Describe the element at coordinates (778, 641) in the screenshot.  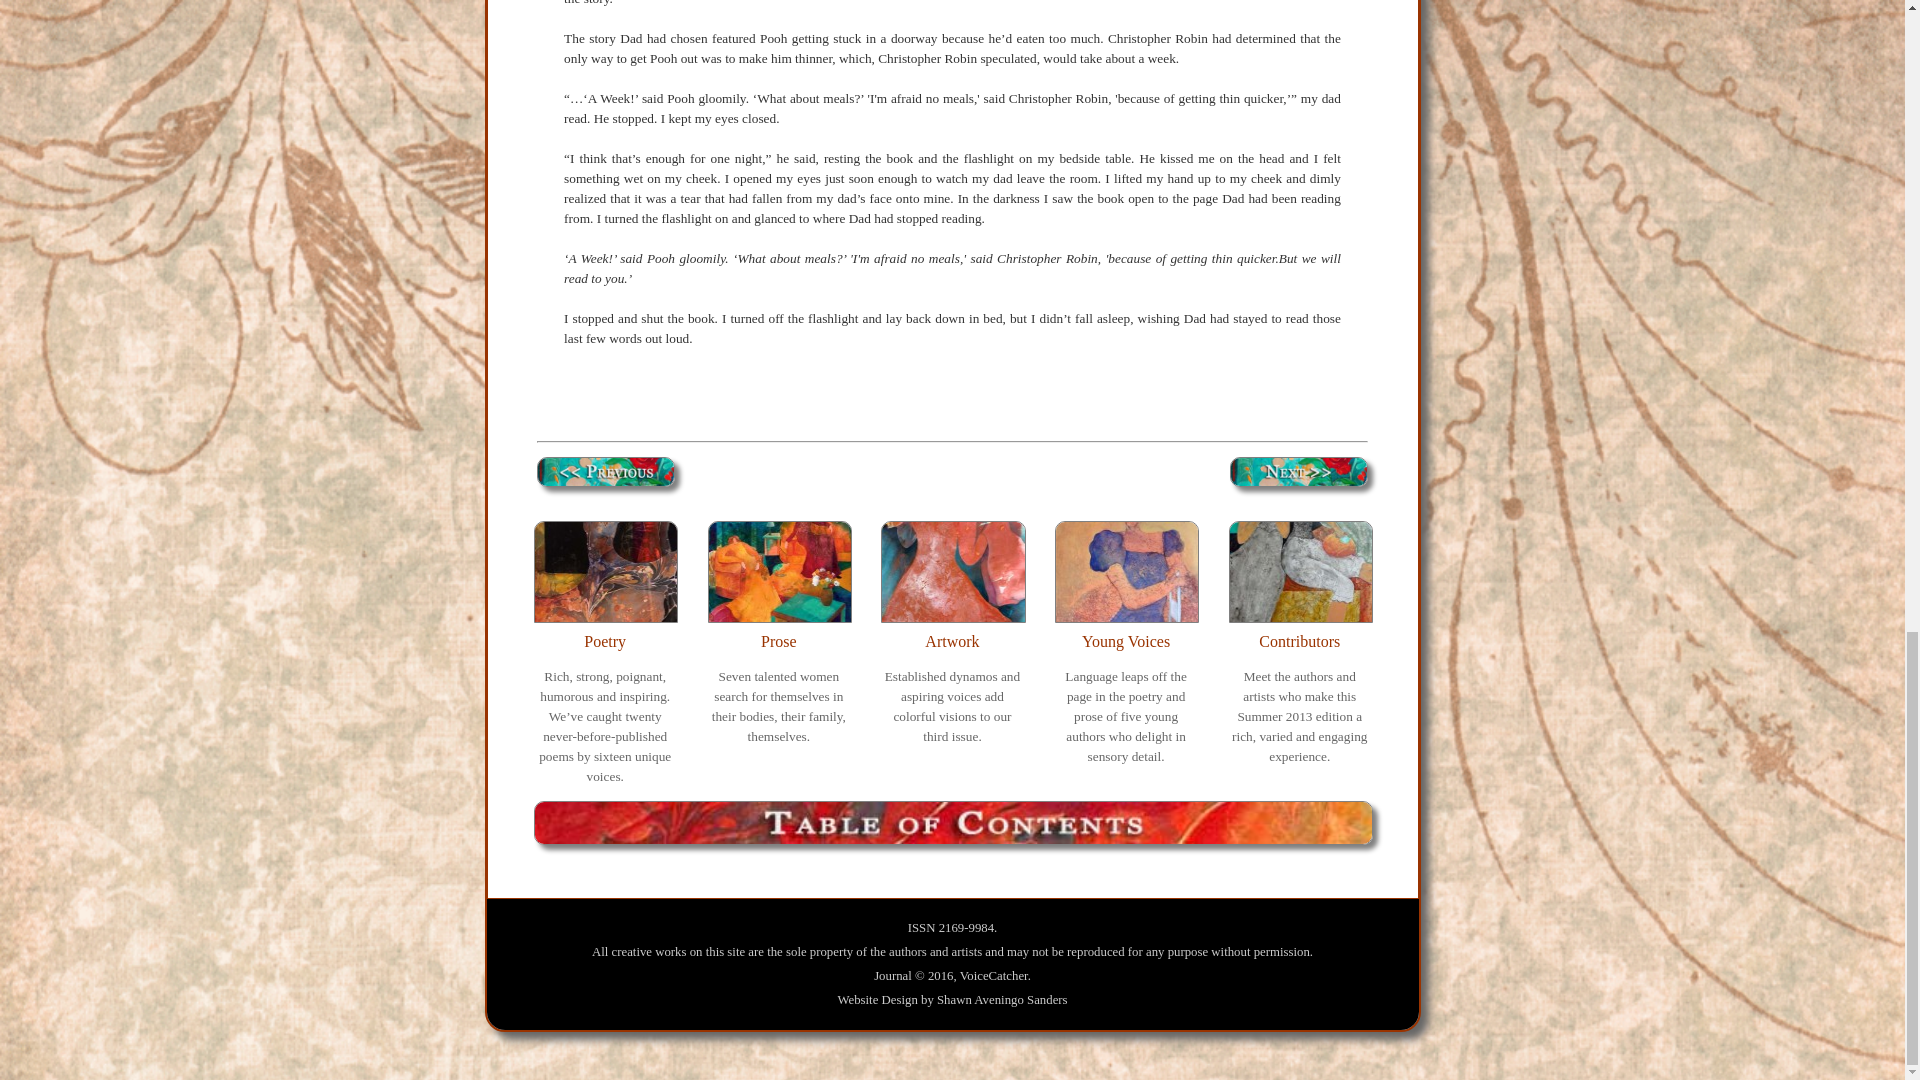
I see `Prose` at that location.